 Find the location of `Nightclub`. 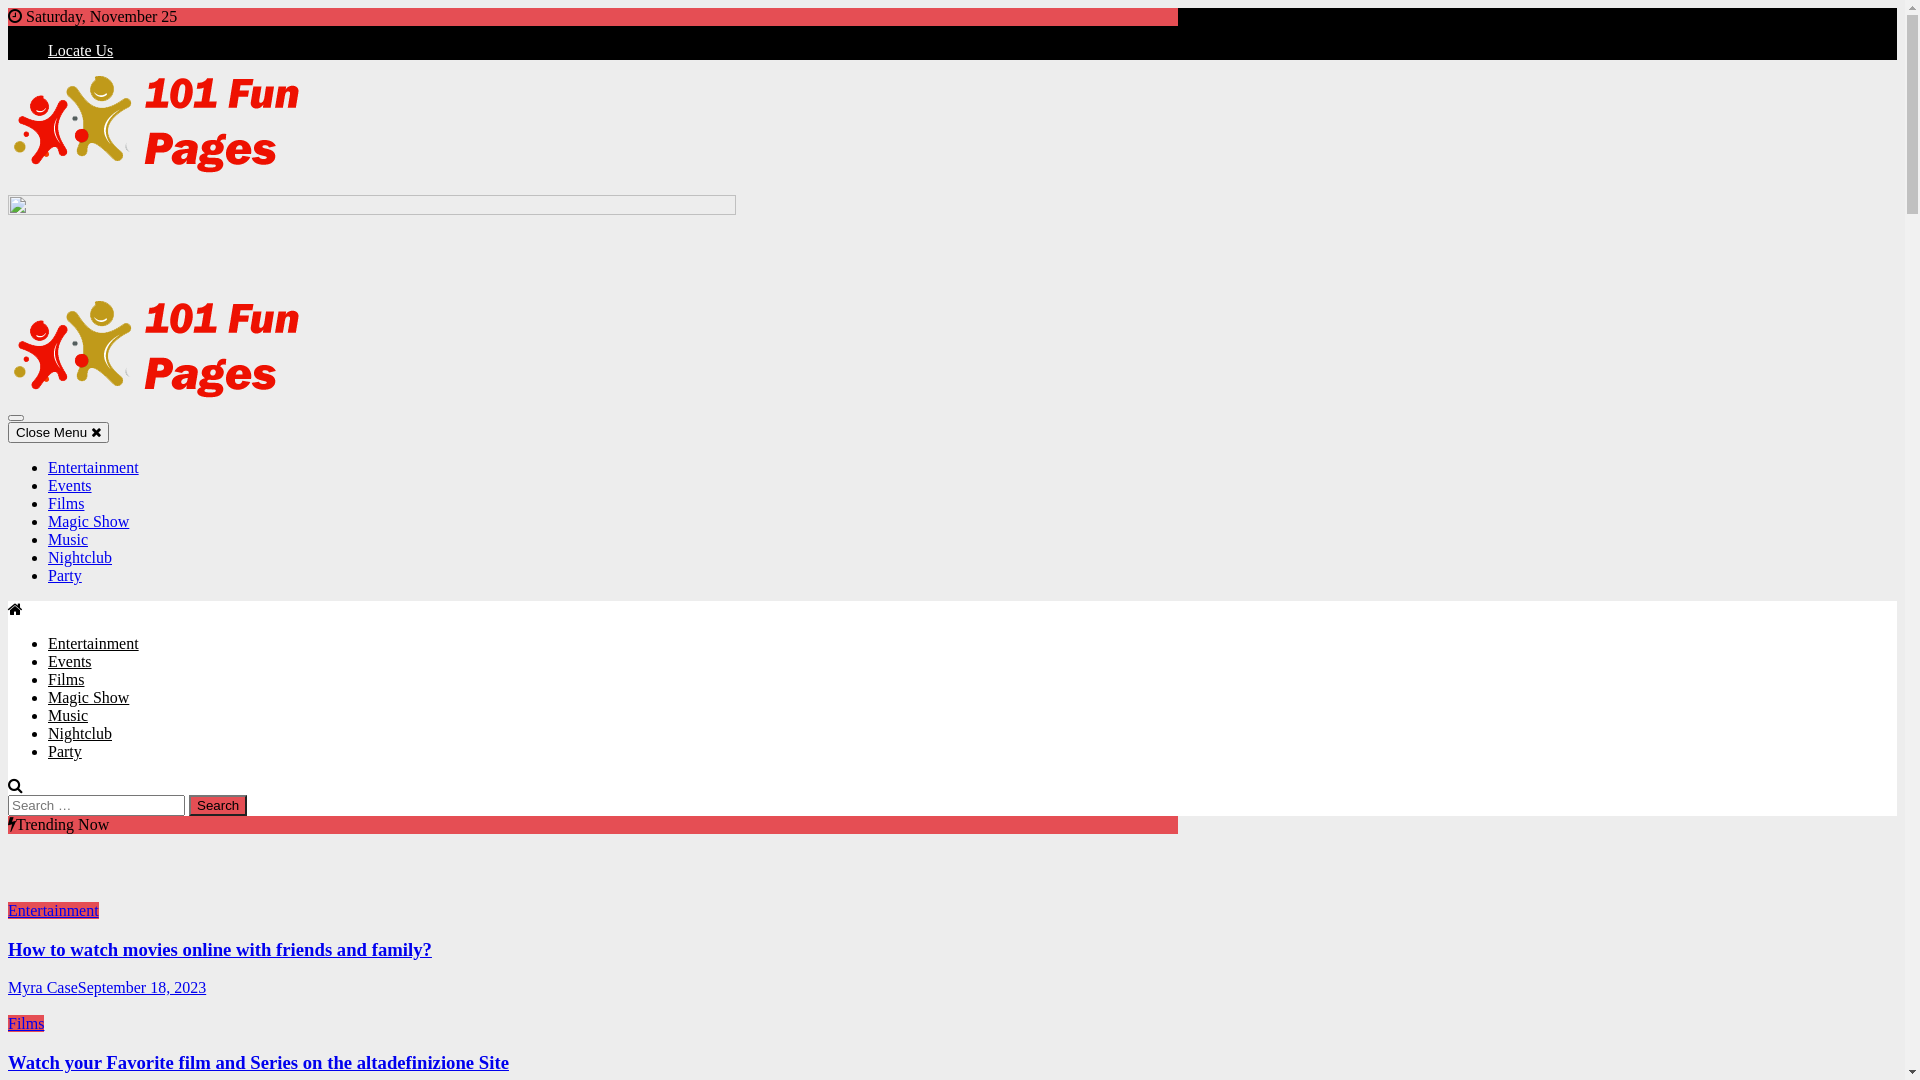

Nightclub is located at coordinates (80, 558).